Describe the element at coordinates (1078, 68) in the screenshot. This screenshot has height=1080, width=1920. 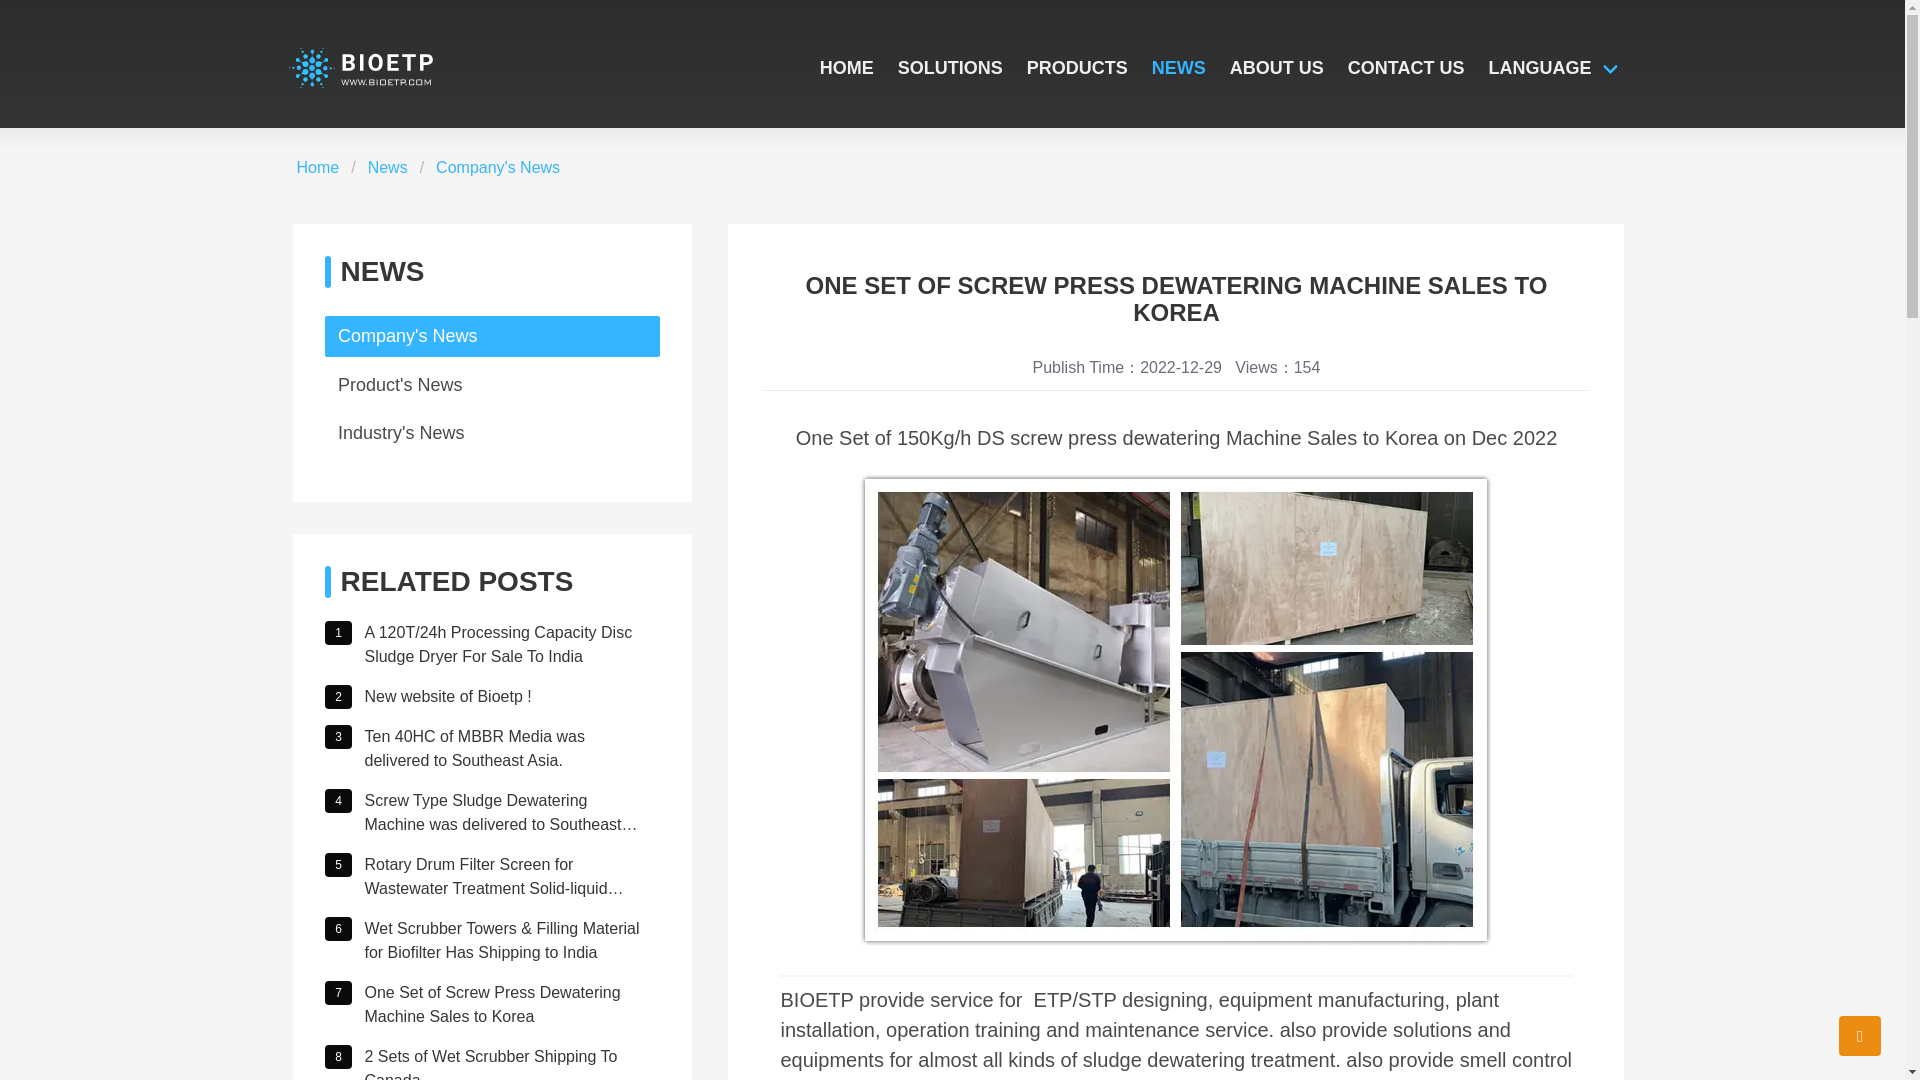
I see `Products` at that location.